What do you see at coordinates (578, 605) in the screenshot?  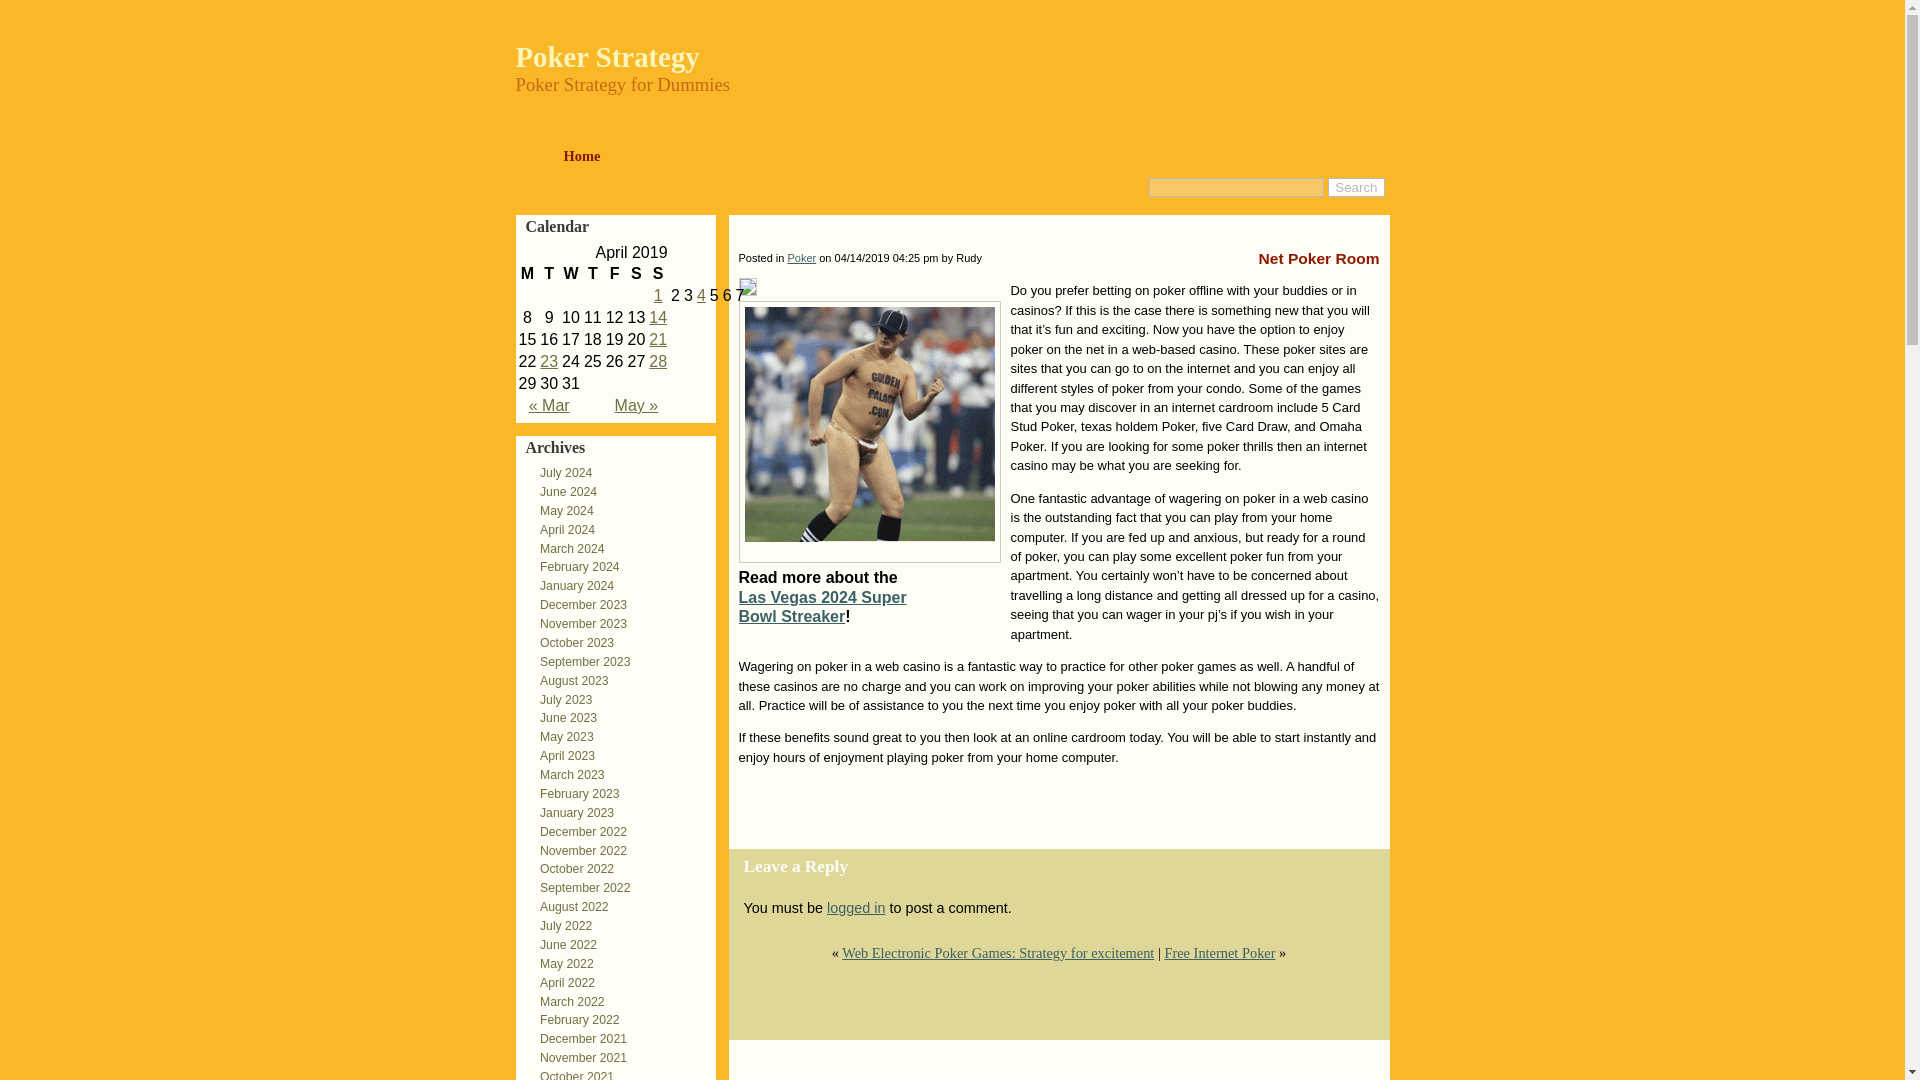 I see `December 2023` at bounding box center [578, 605].